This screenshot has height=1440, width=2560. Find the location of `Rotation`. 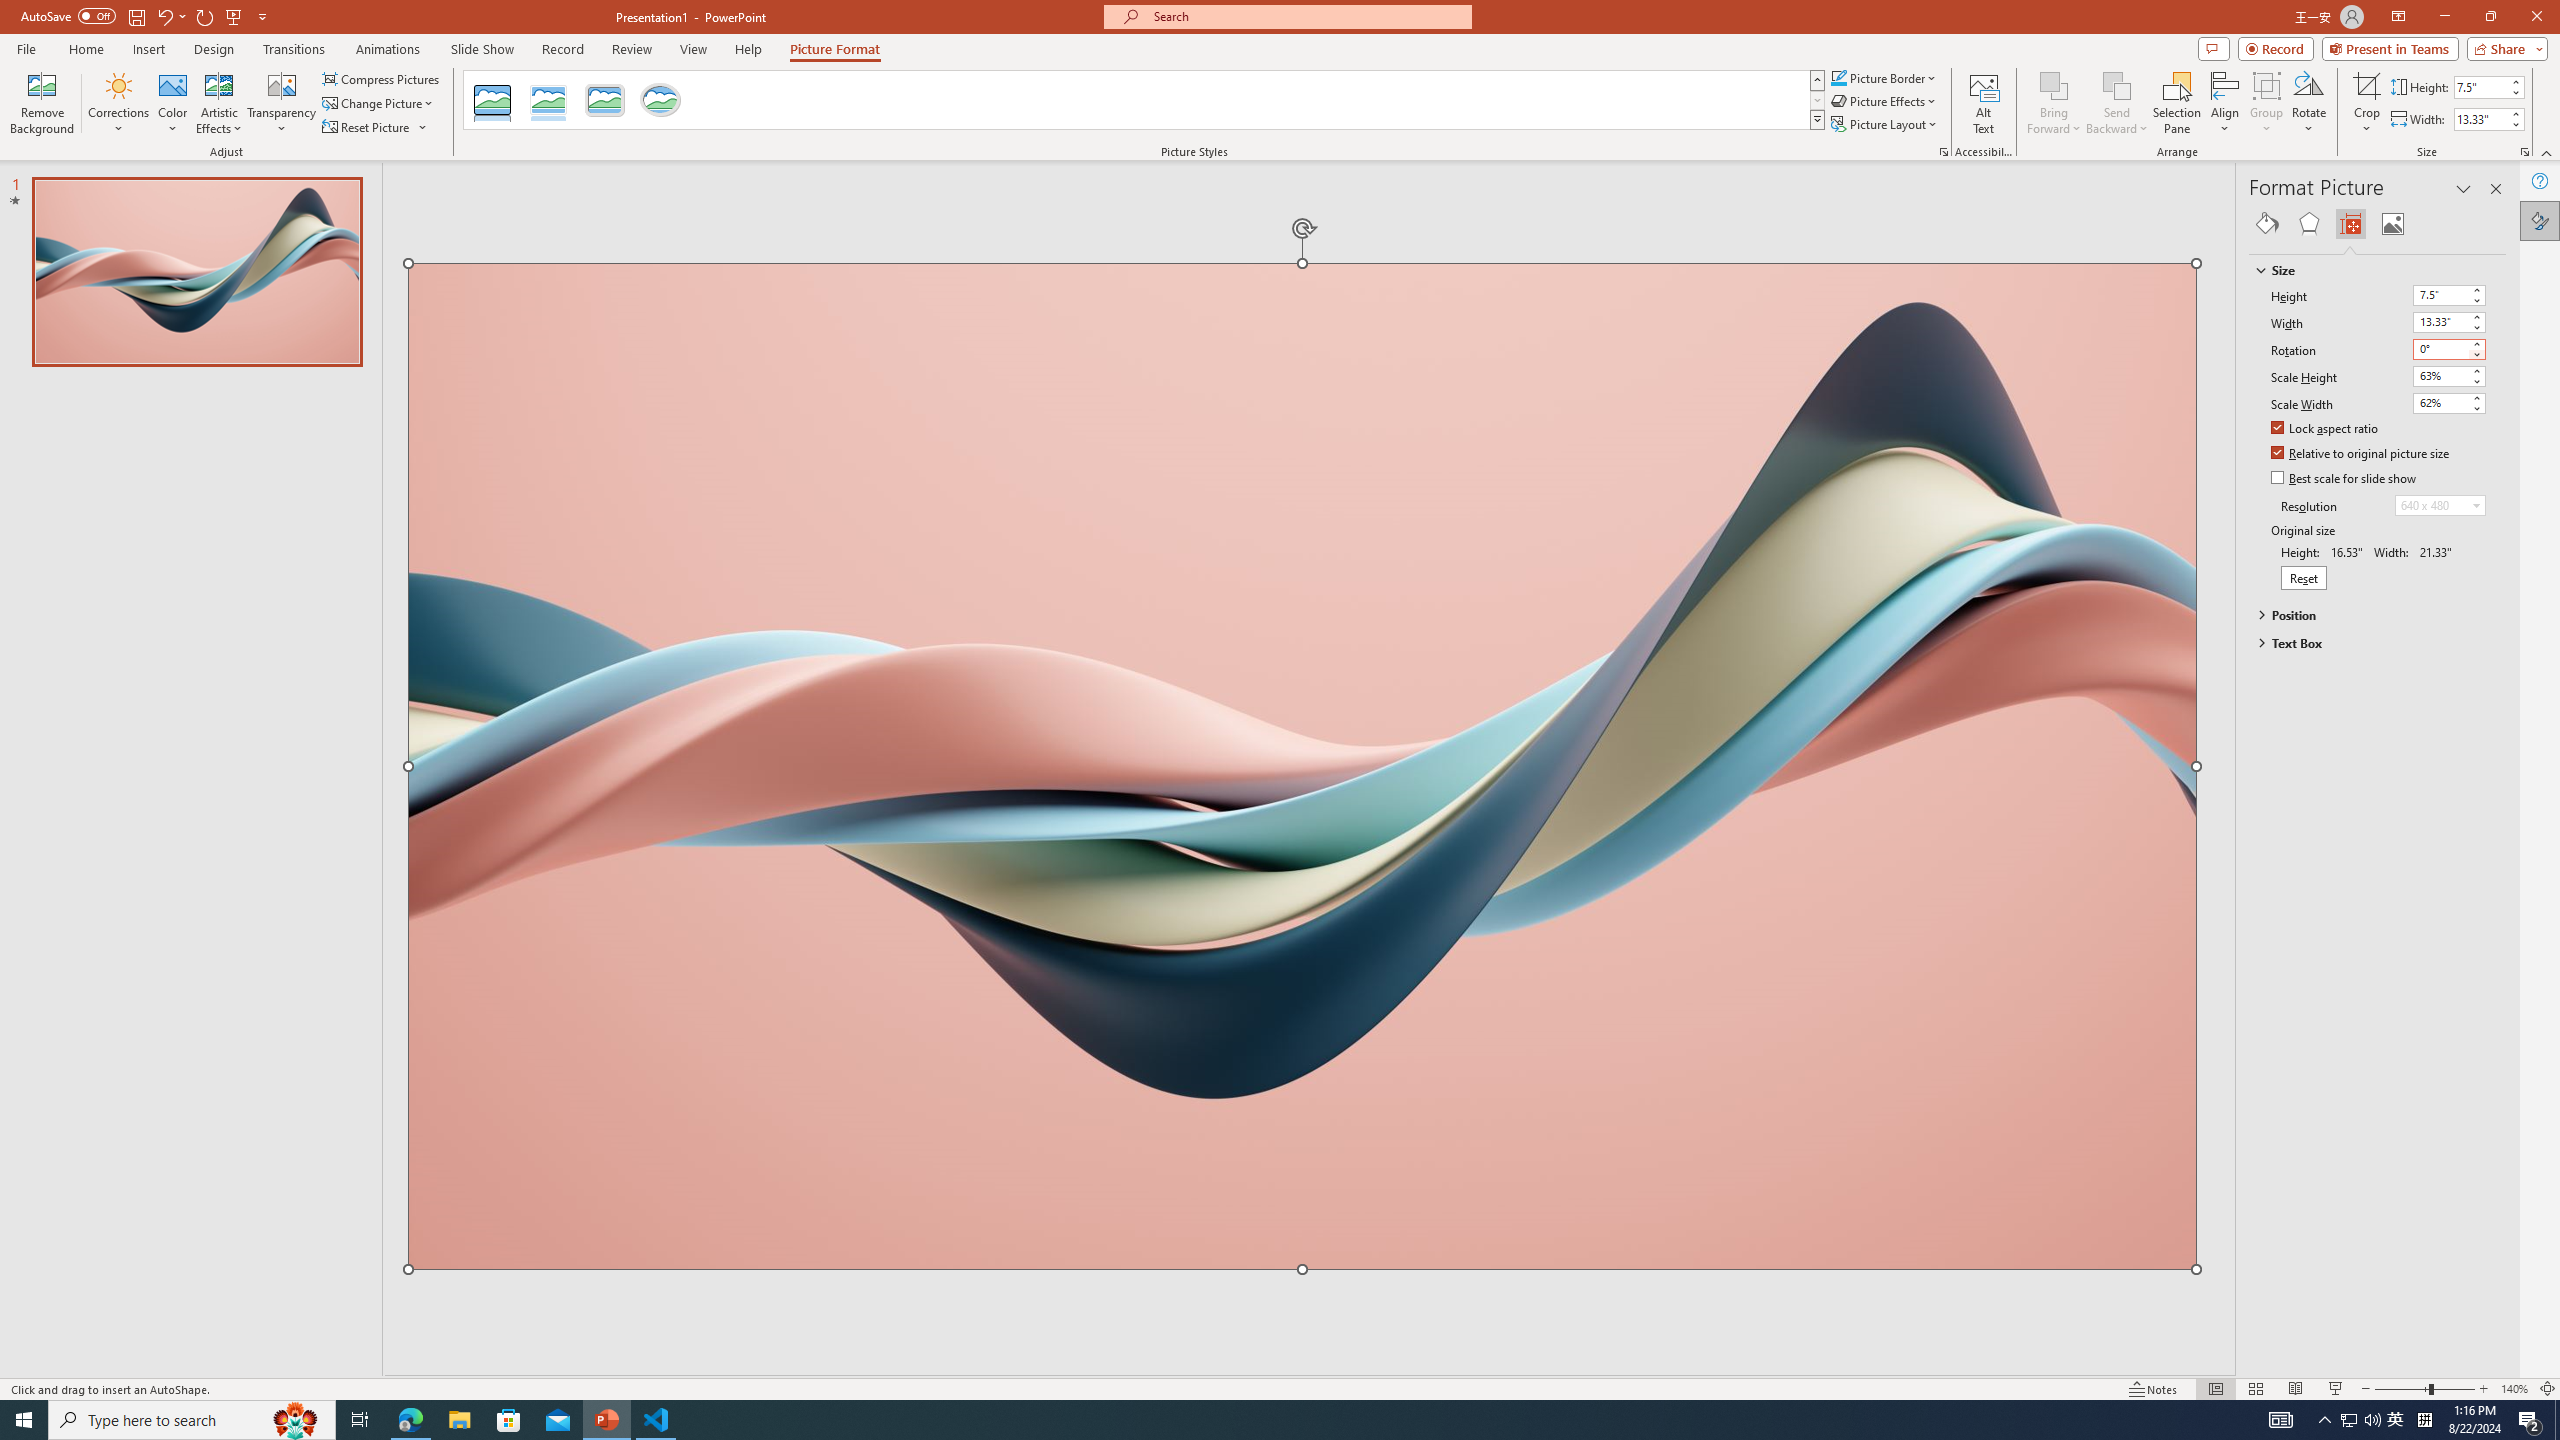

Rotation is located at coordinates (2440, 348).